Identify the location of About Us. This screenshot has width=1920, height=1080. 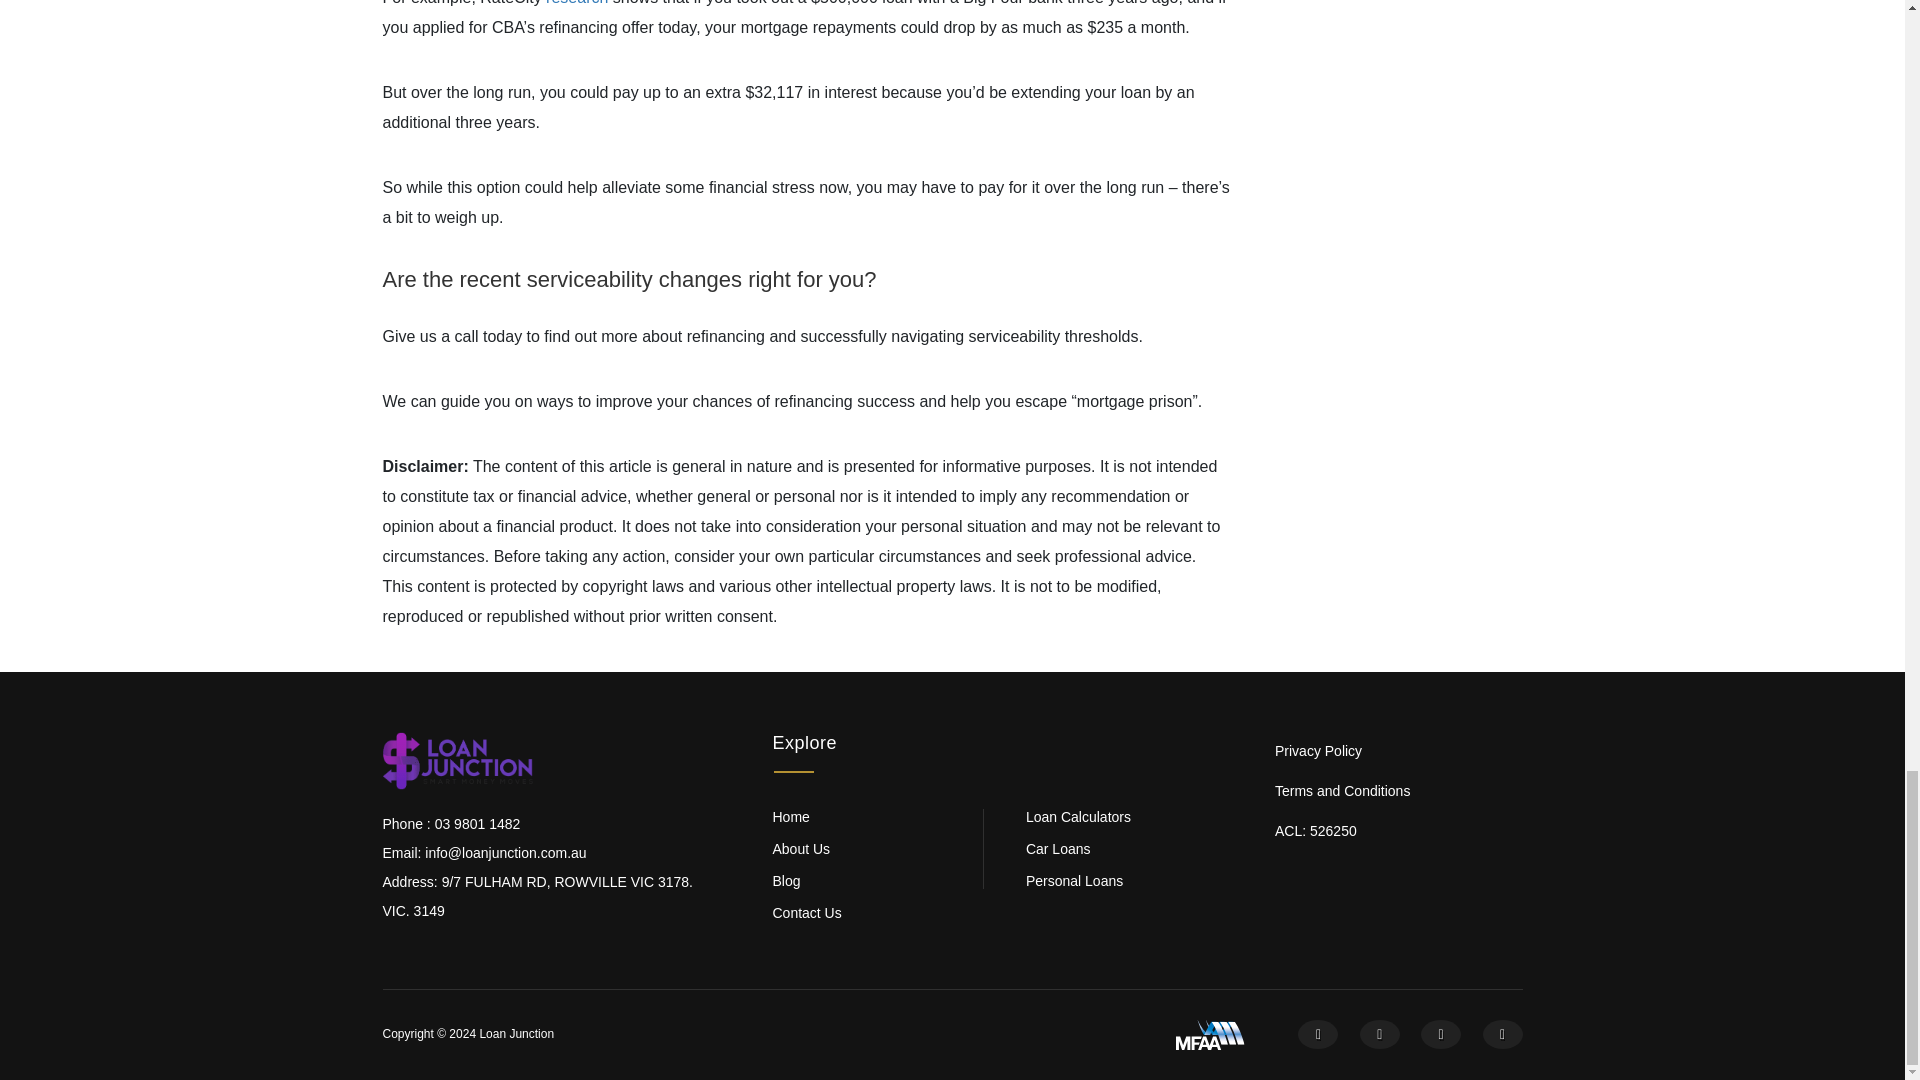
(876, 849).